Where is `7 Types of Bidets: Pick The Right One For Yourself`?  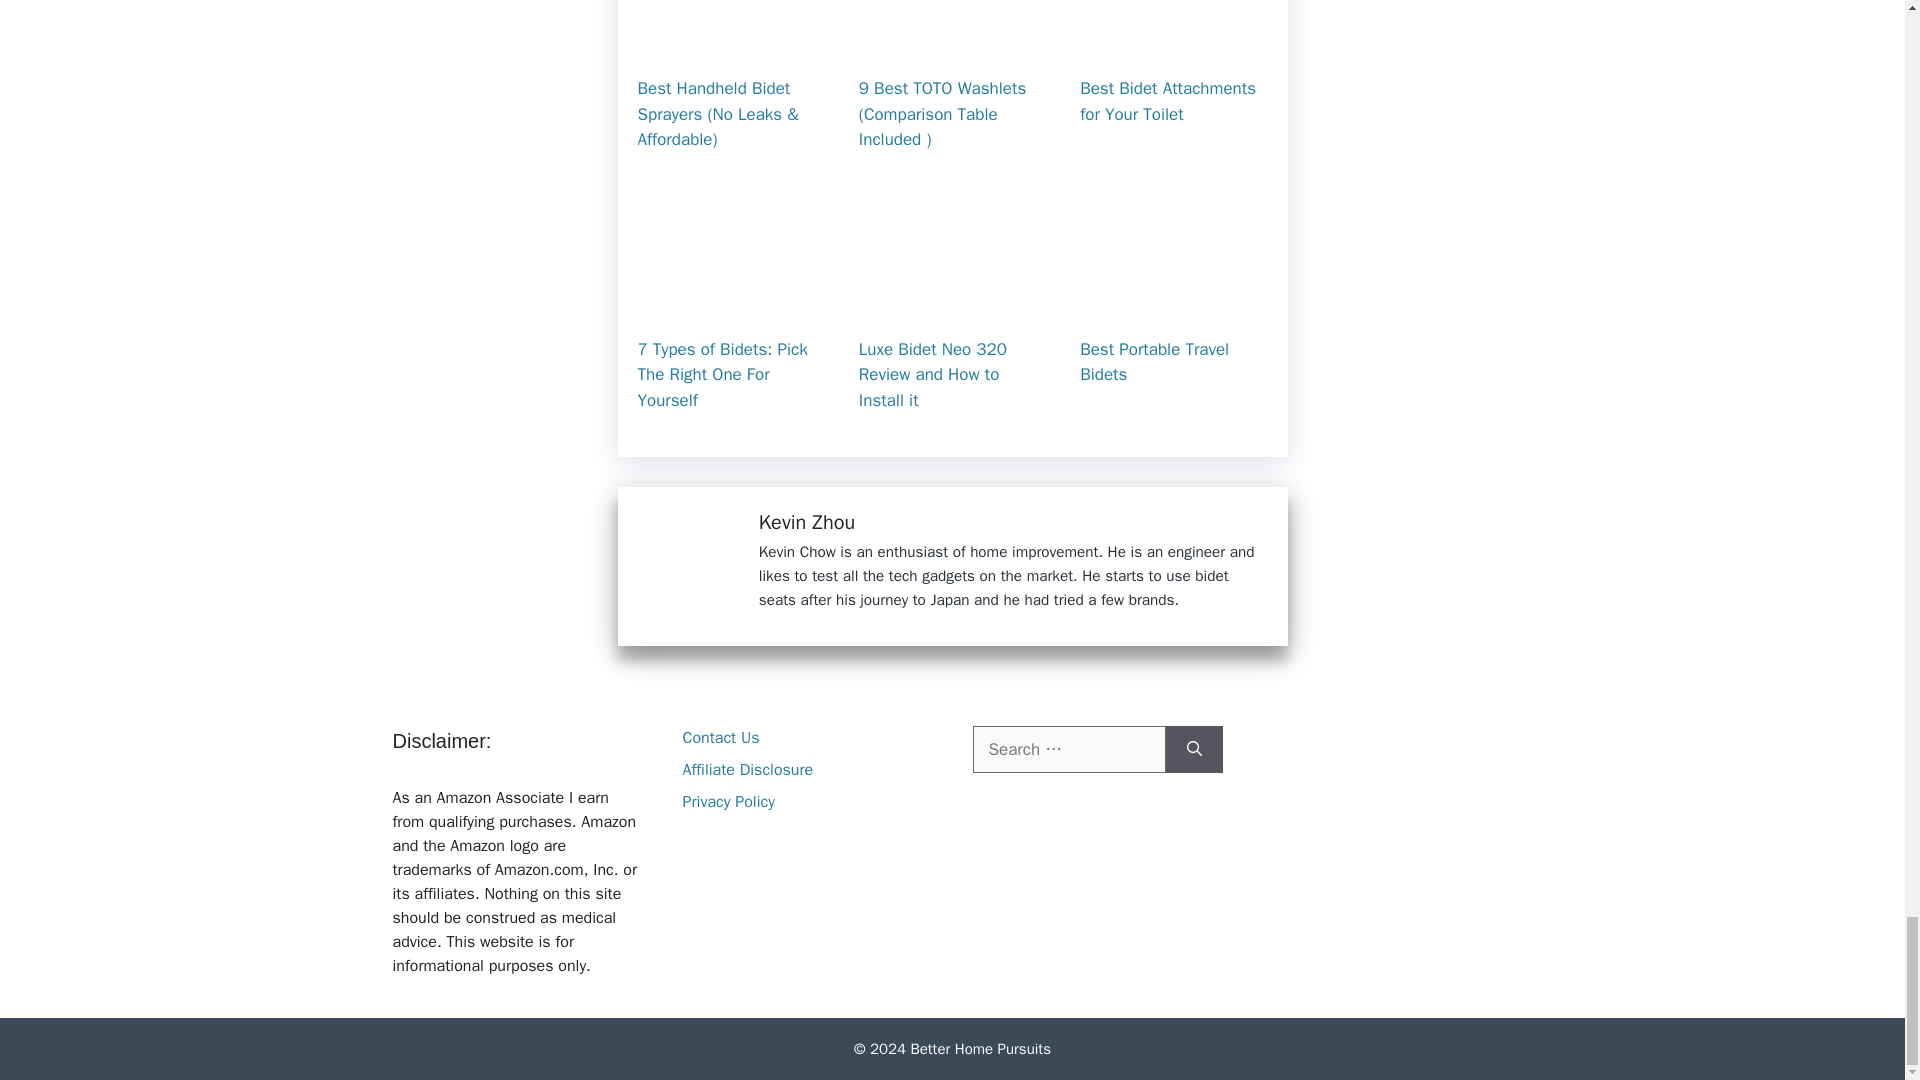
7 Types of Bidets: Pick The Right One For Yourself is located at coordinates (731, 306).